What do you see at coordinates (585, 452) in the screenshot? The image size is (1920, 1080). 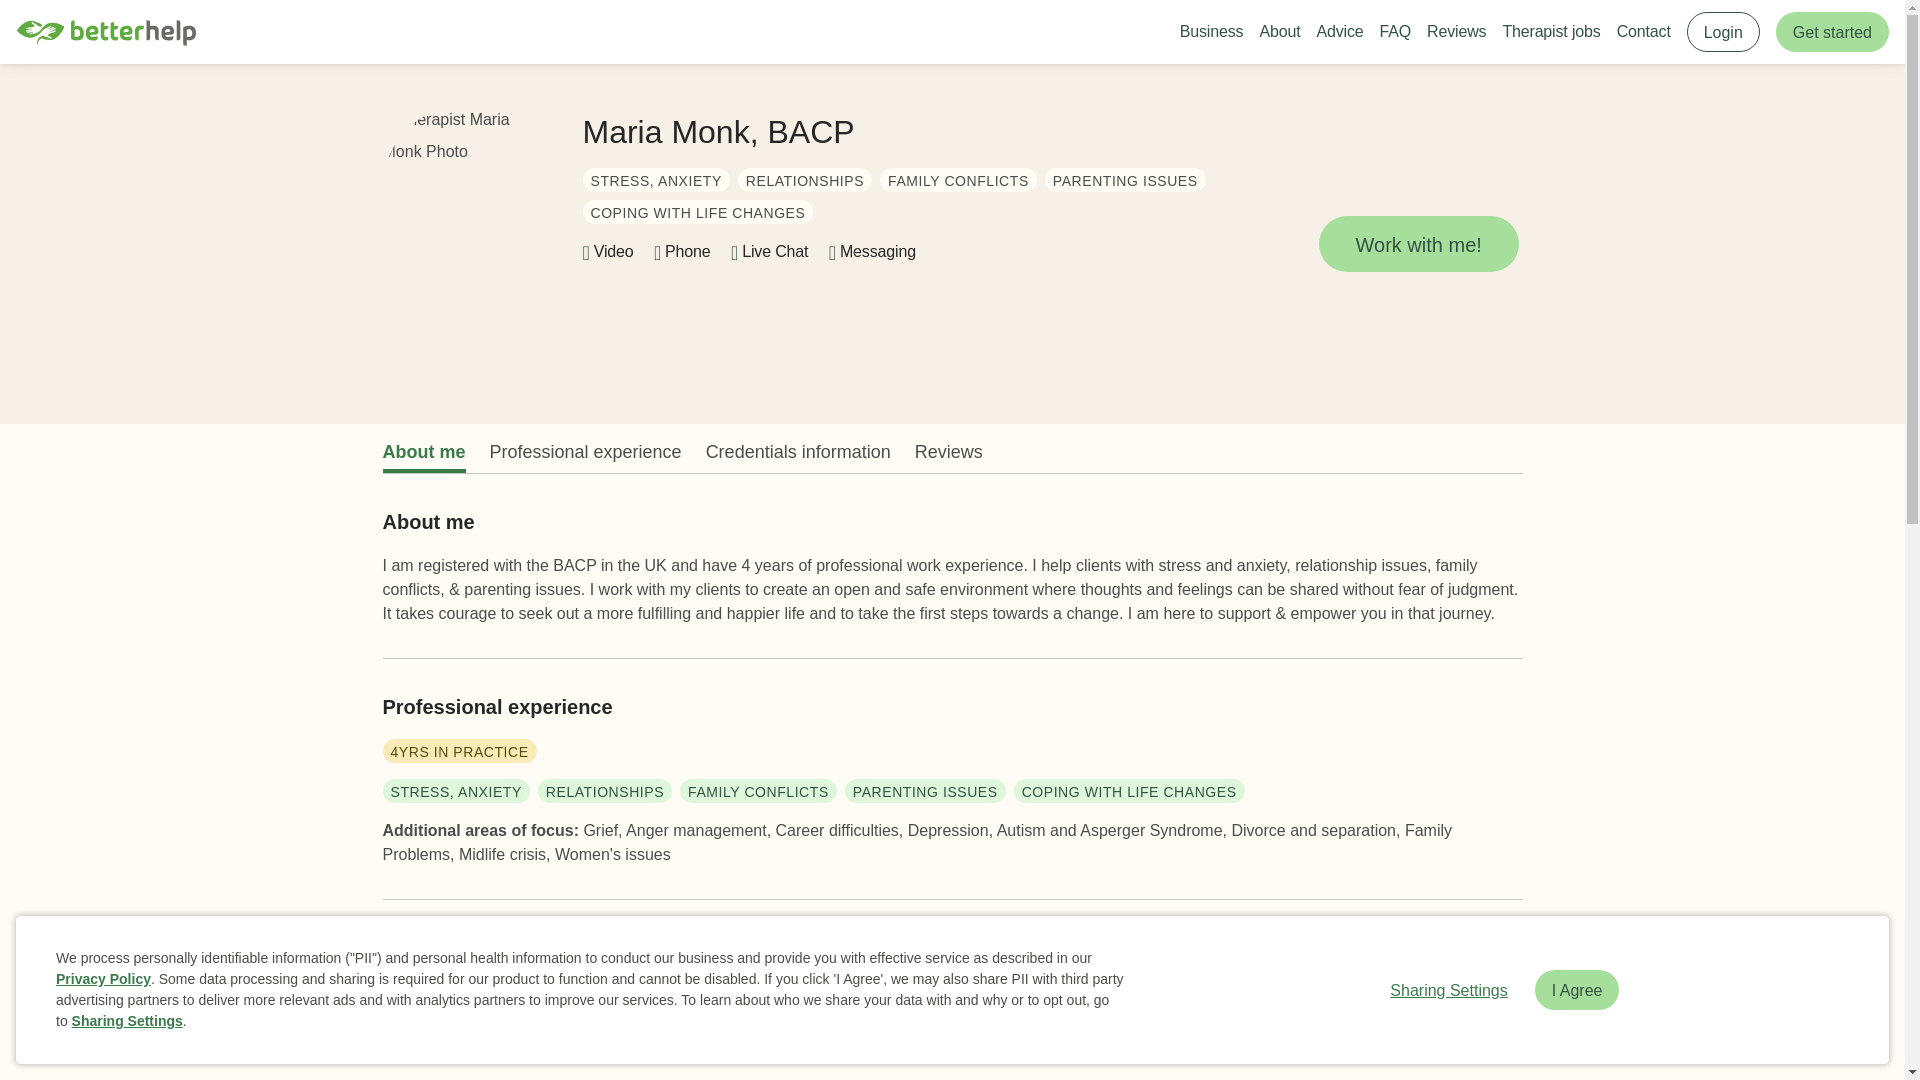 I see `Professional experience` at bounding box center [585, 452].